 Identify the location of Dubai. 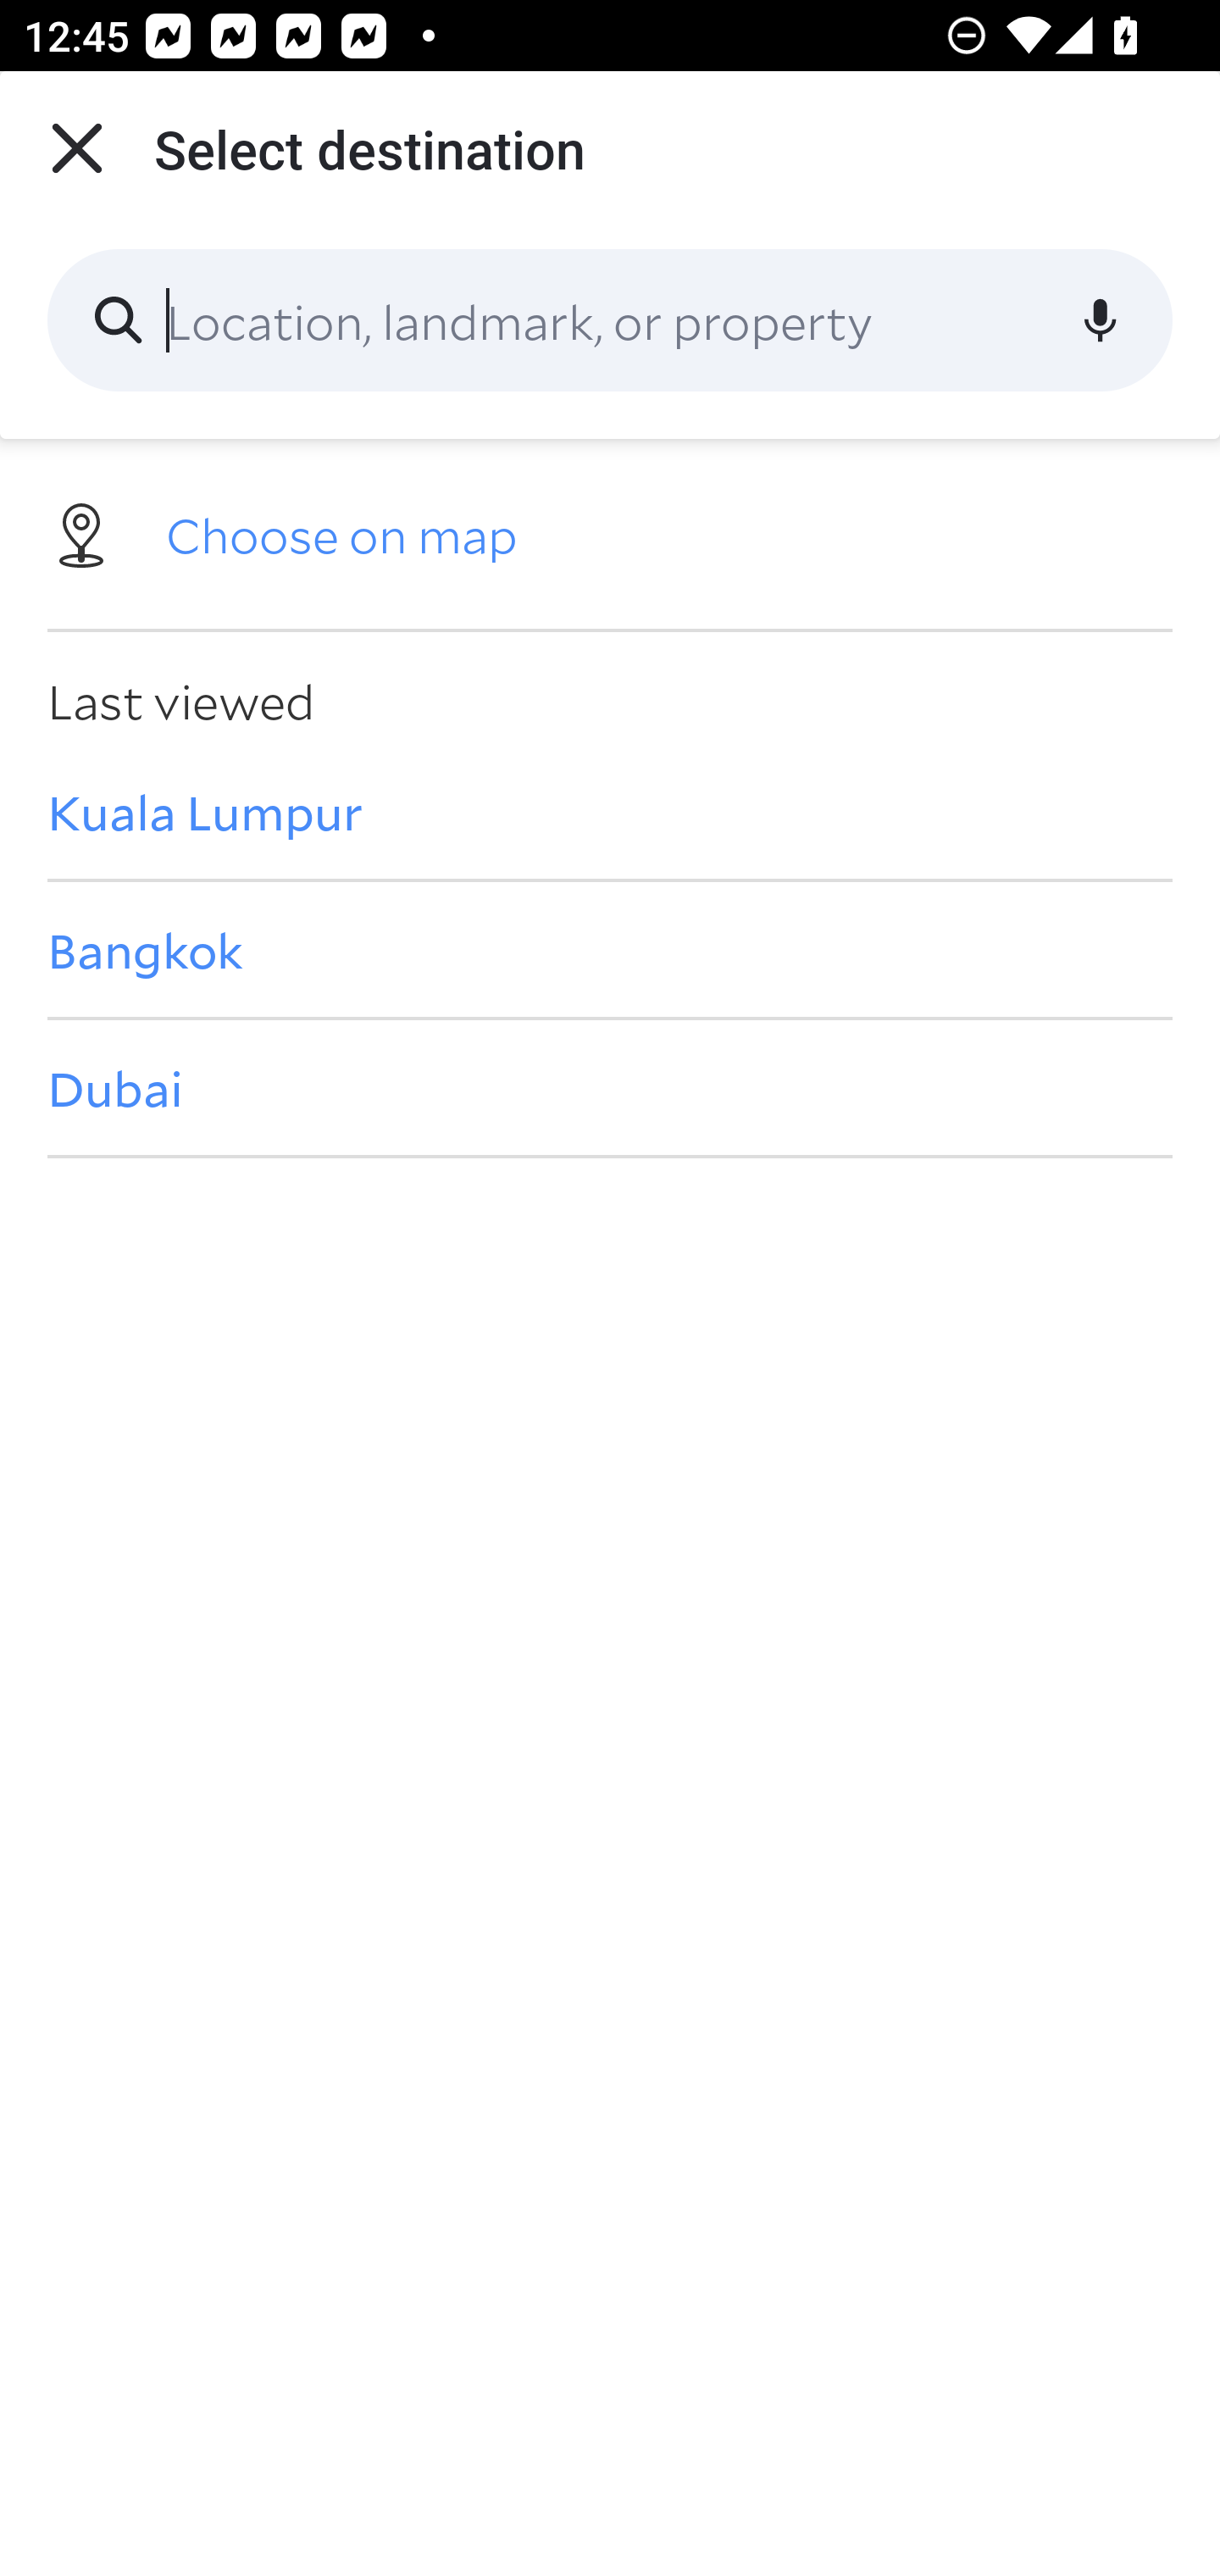
(610, 1086).